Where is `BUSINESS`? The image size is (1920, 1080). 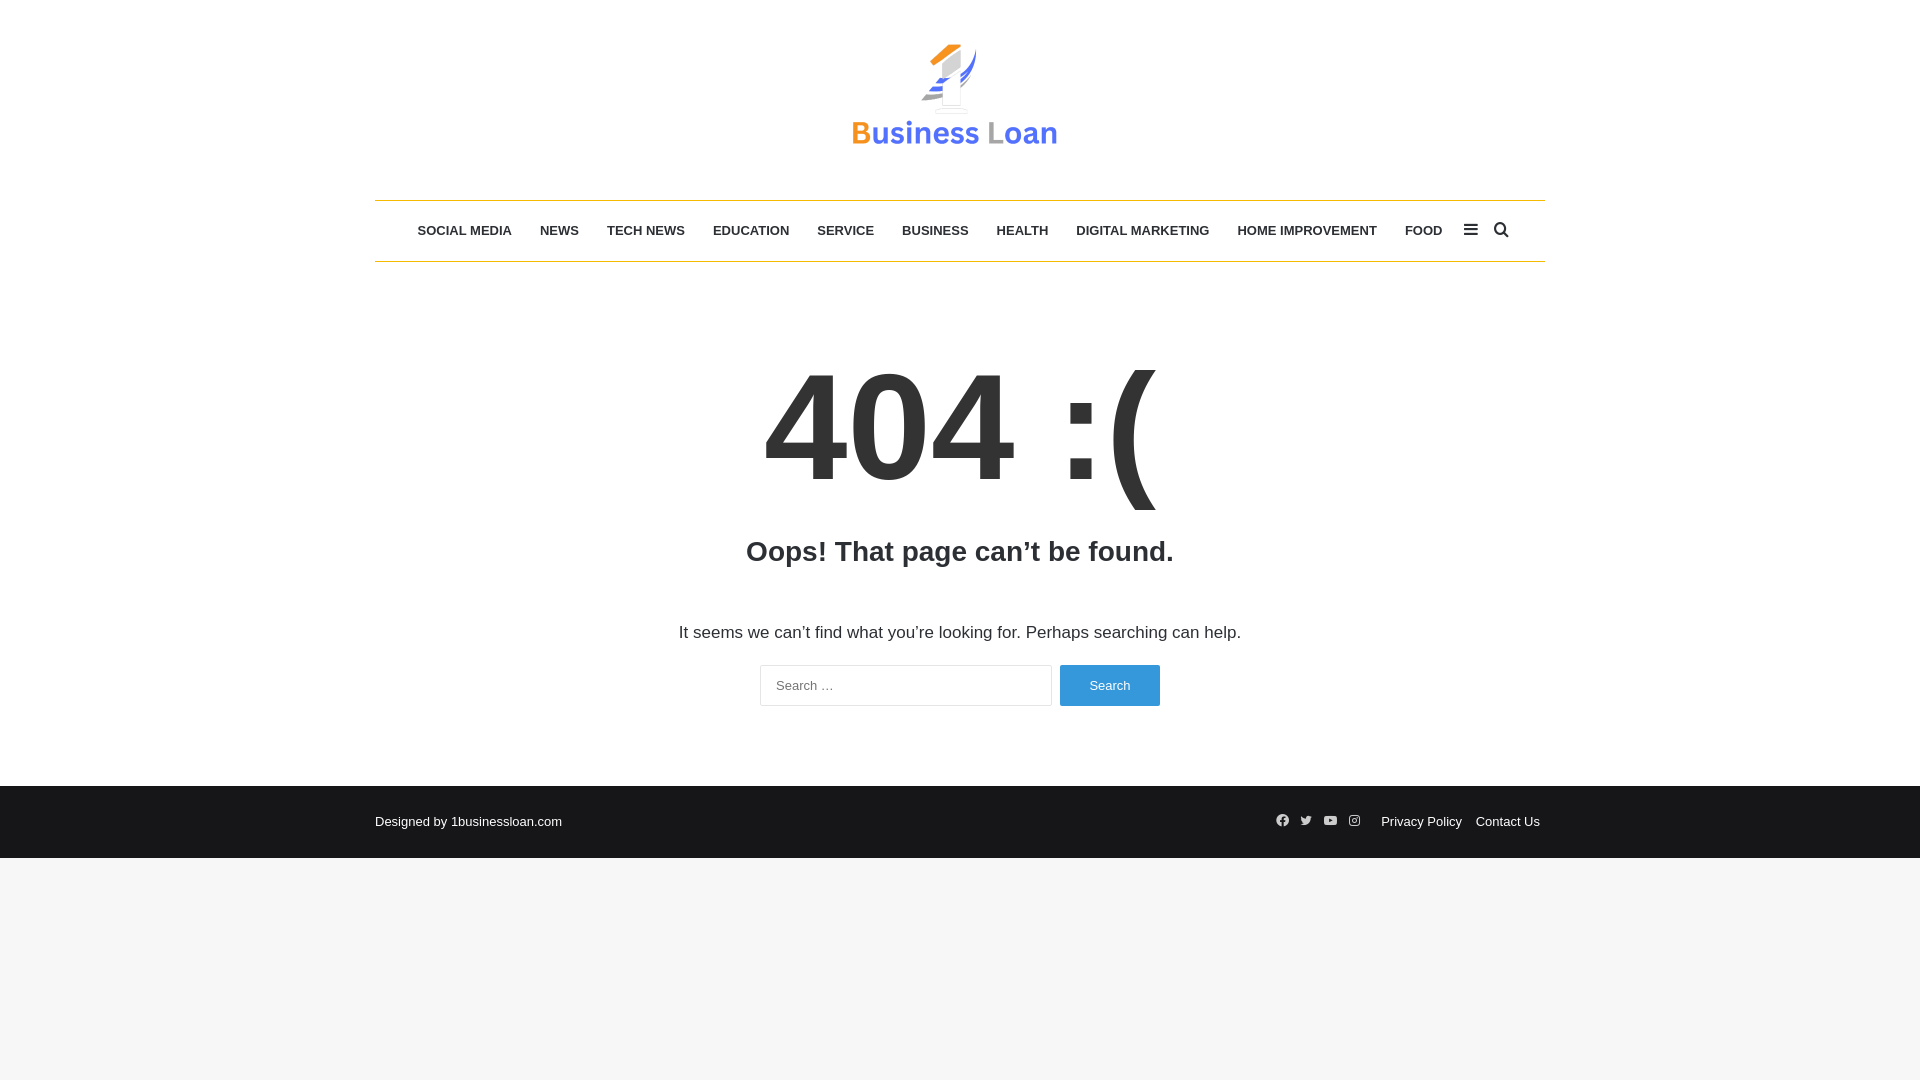
BUSINESS is located at coordinates (935, 231).